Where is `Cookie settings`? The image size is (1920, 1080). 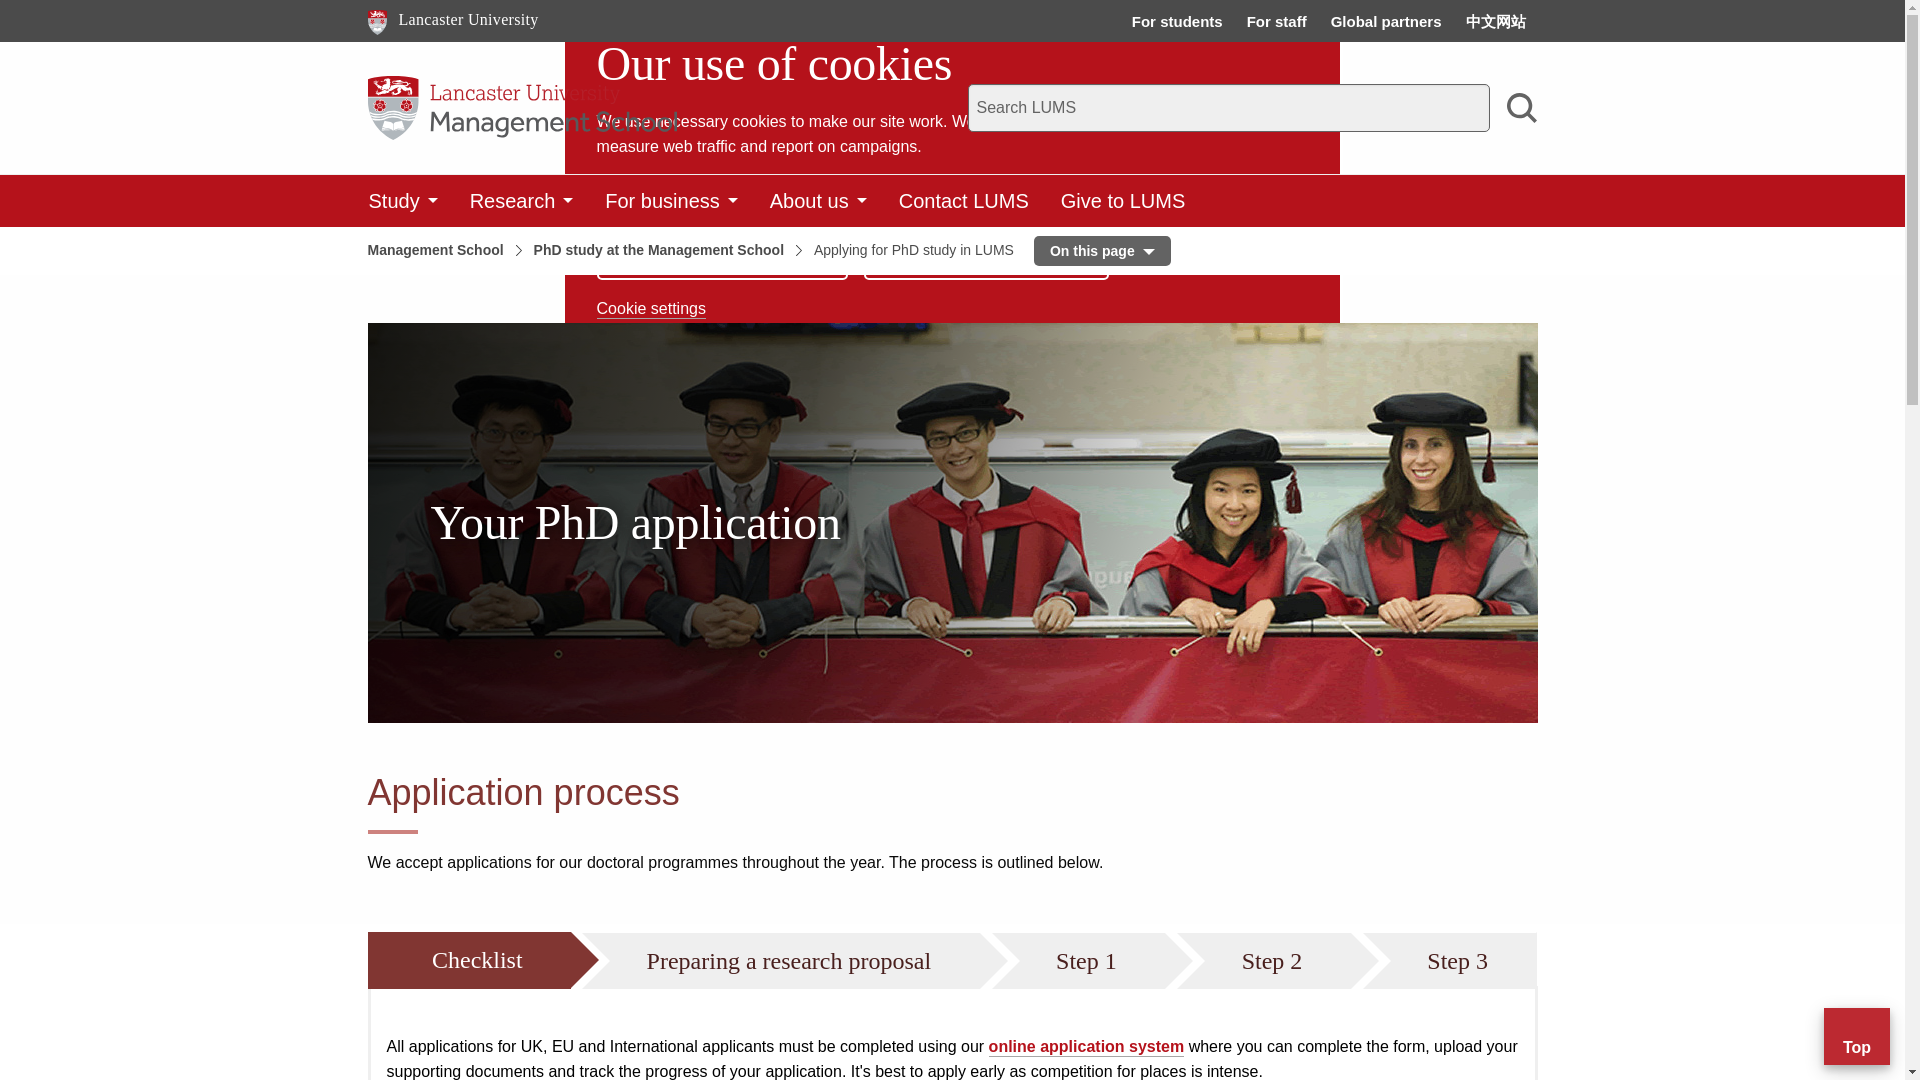 Cookie settings is located at coordinates (652, 309).